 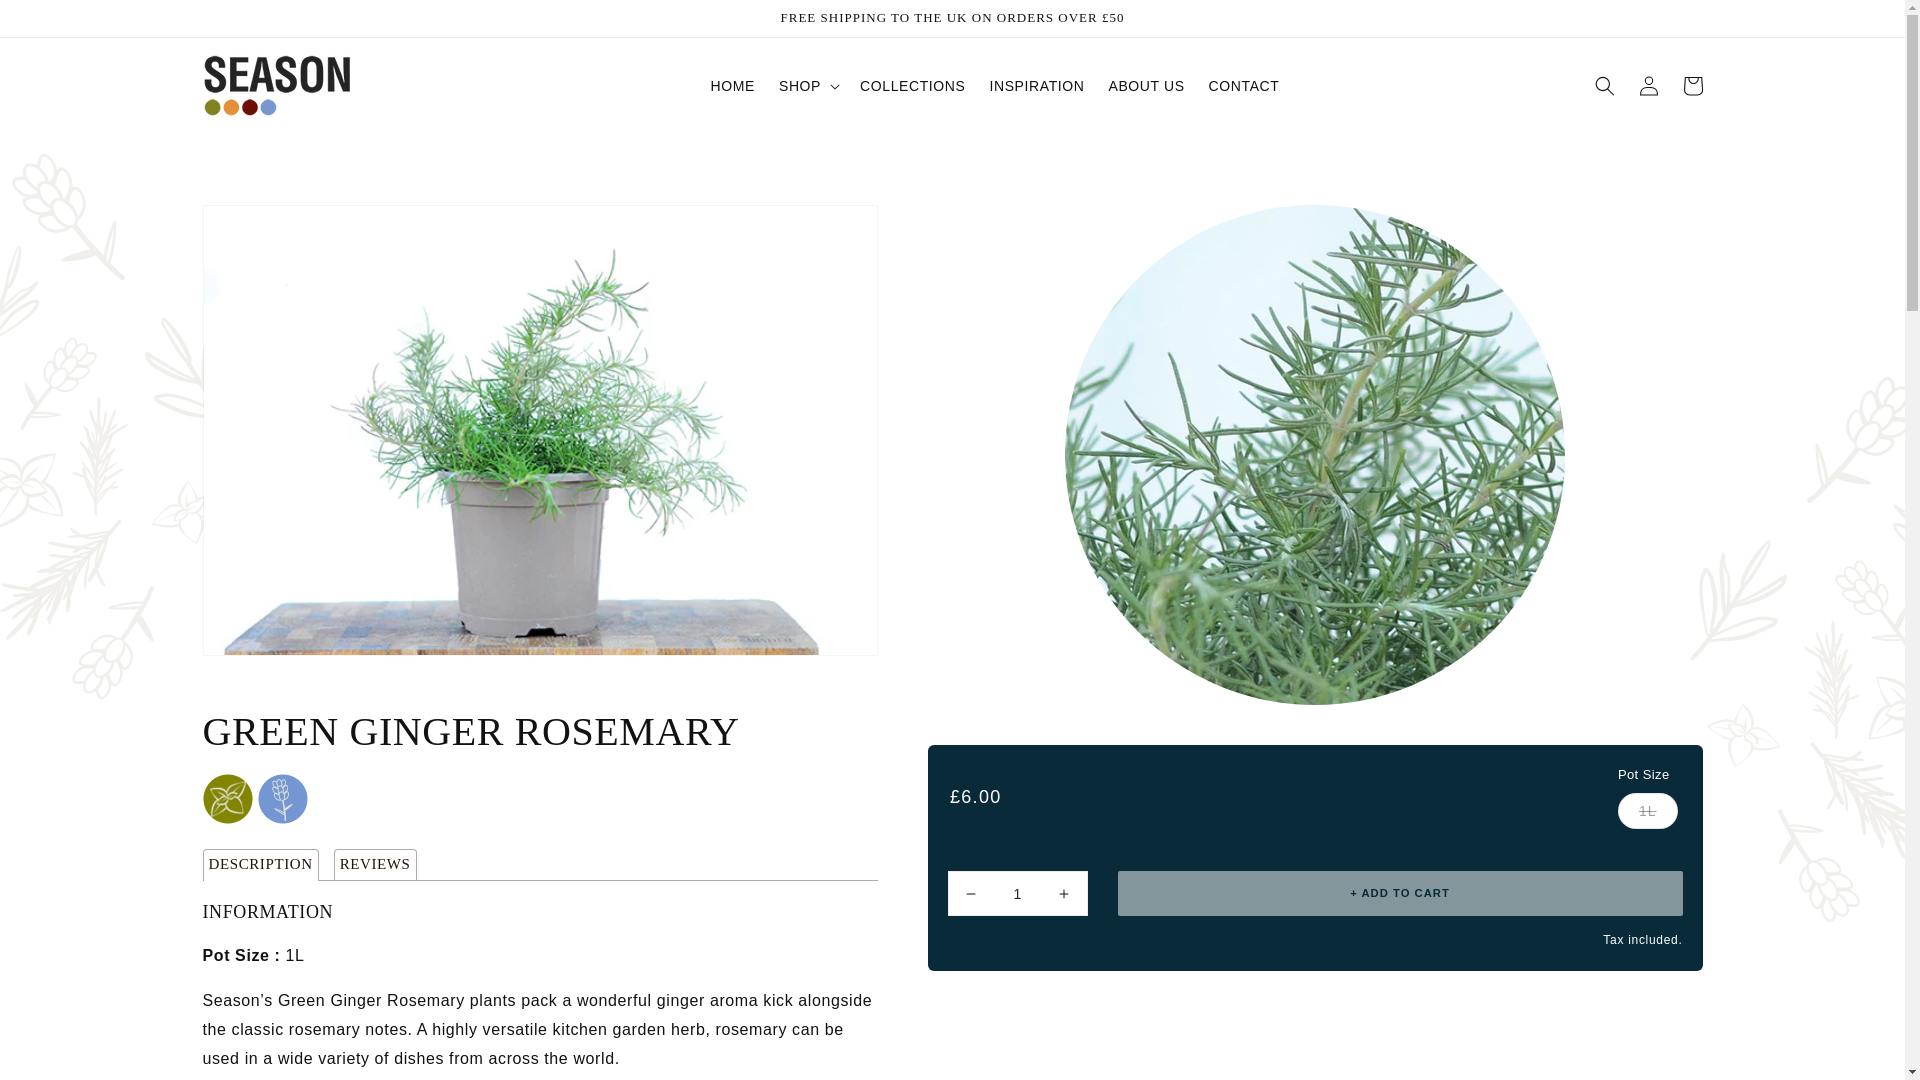 What do you see at coordinates (34, 14) in the screenshot?
I see `Skip to content` at bounding box center [34, 14].